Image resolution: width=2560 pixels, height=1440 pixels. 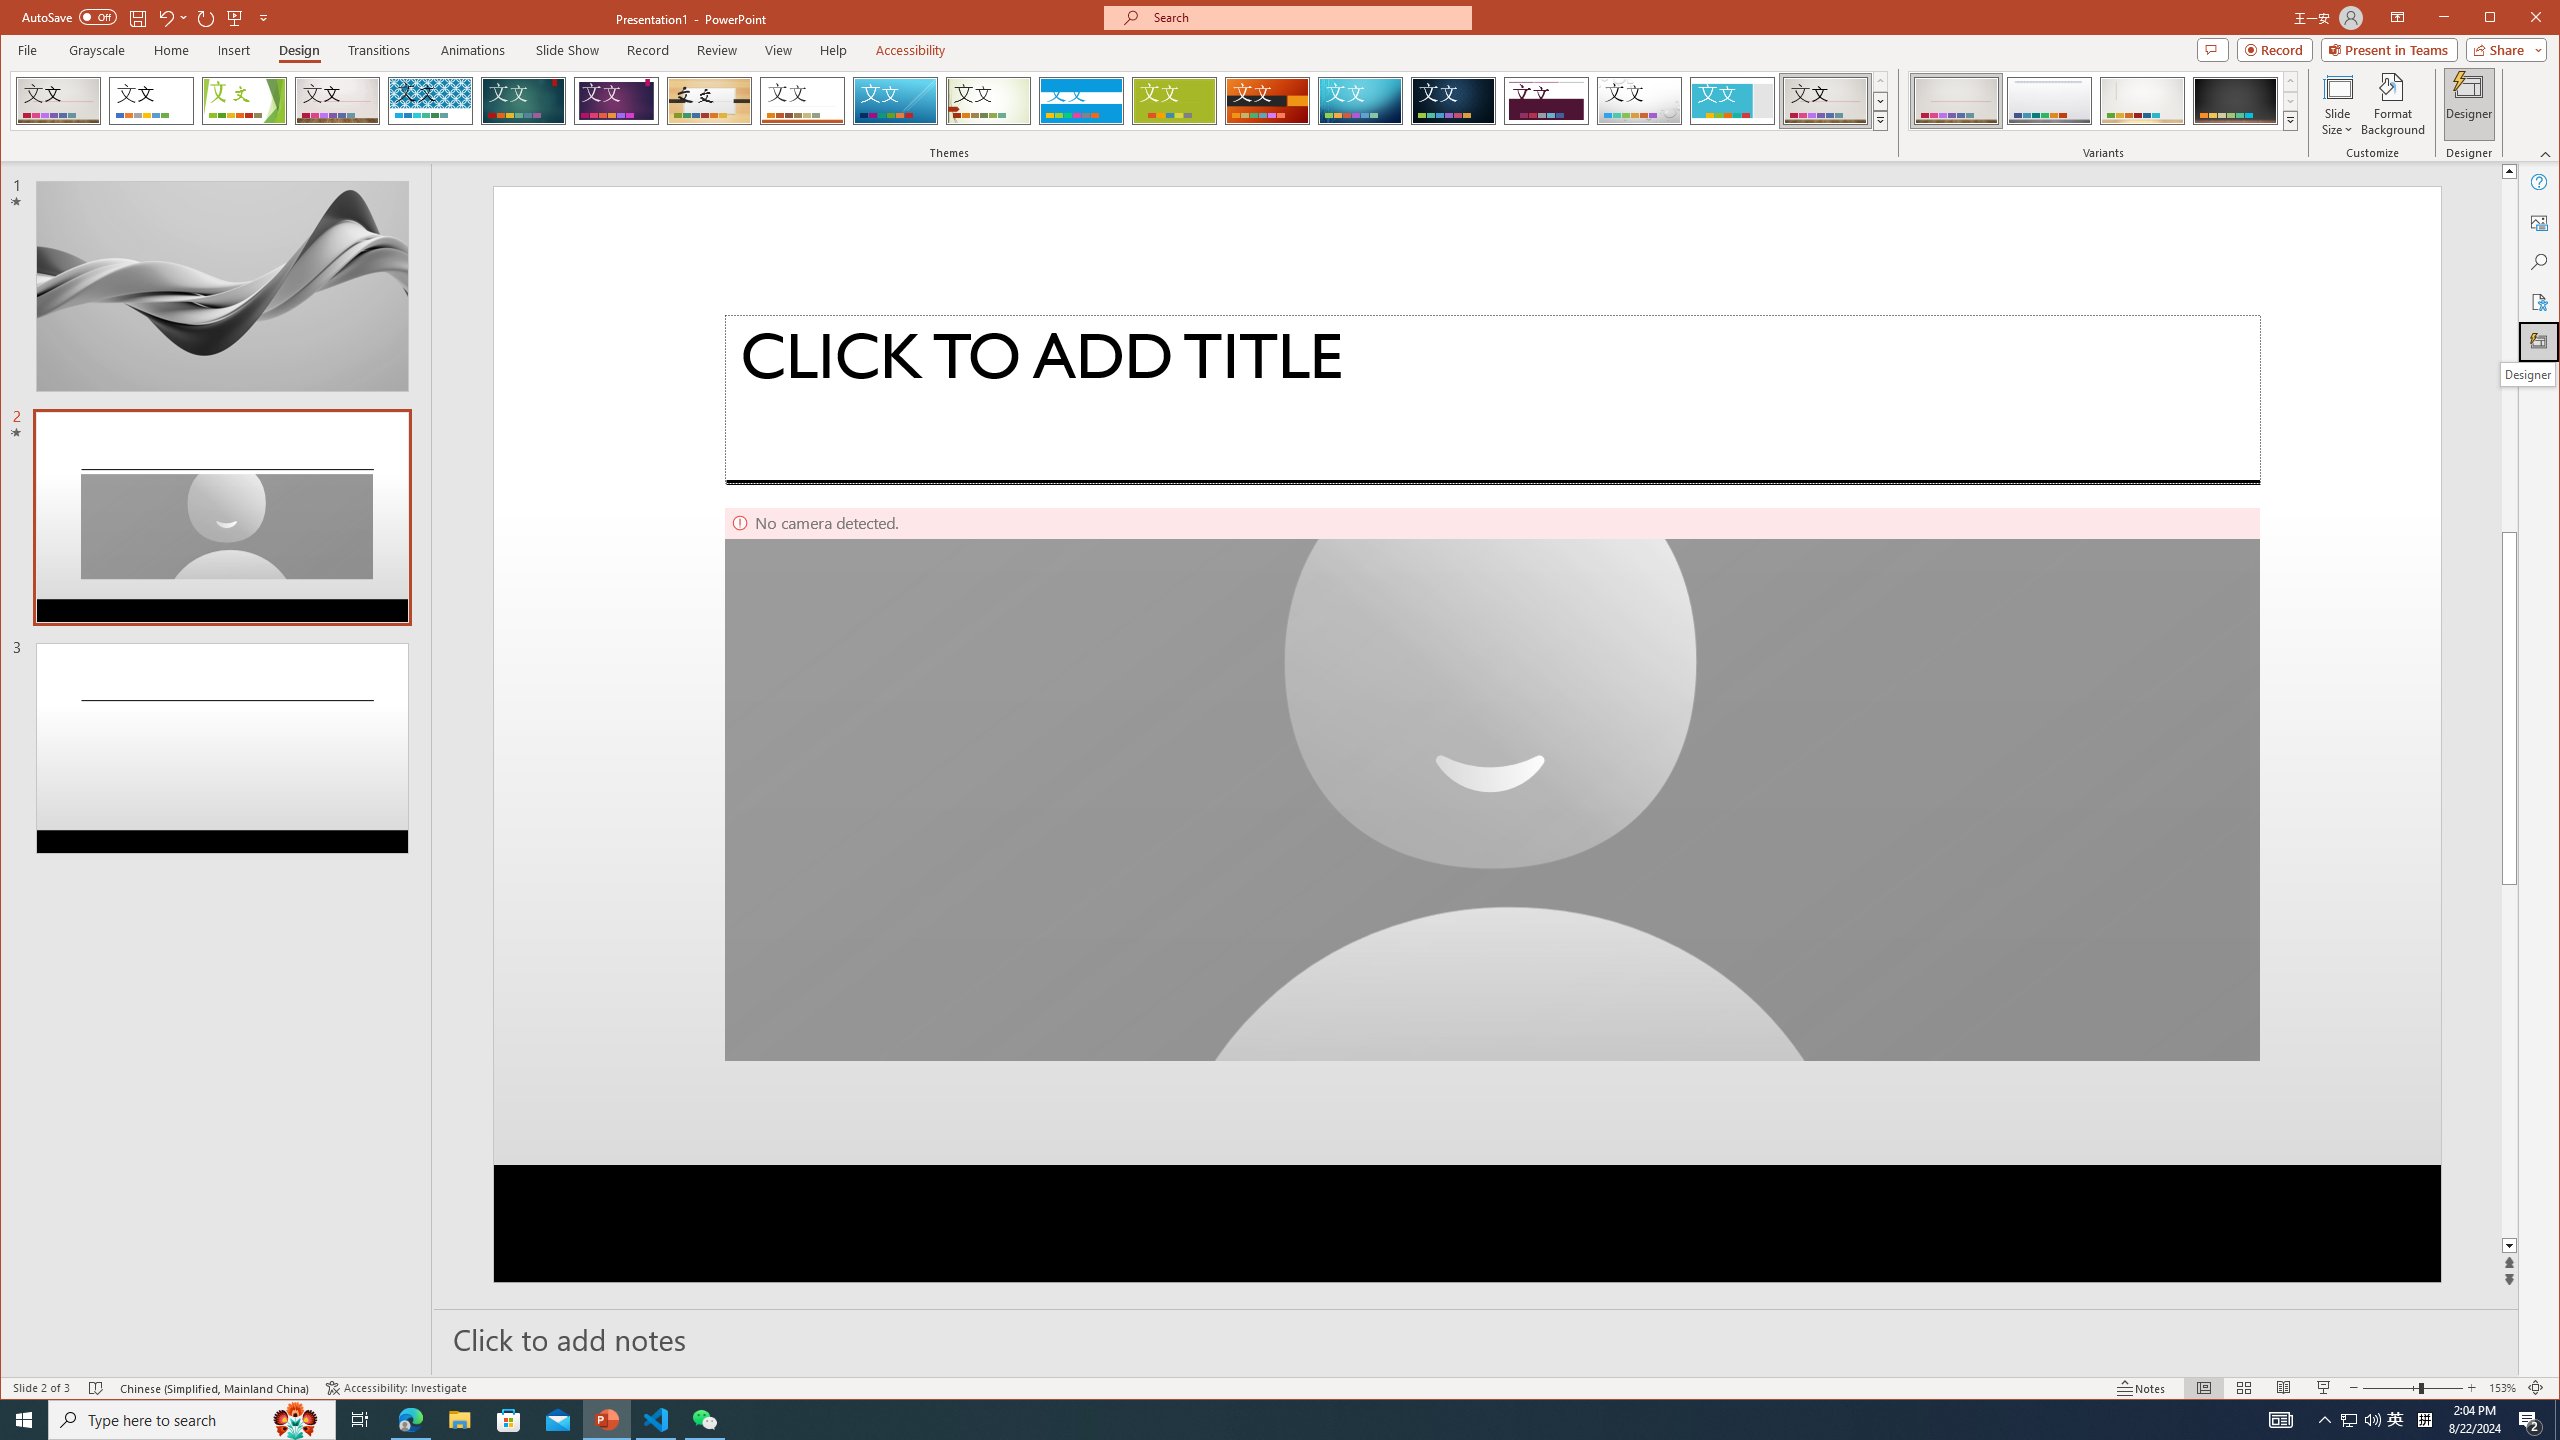 I want to click on Integral, so click(x=430, y=101).